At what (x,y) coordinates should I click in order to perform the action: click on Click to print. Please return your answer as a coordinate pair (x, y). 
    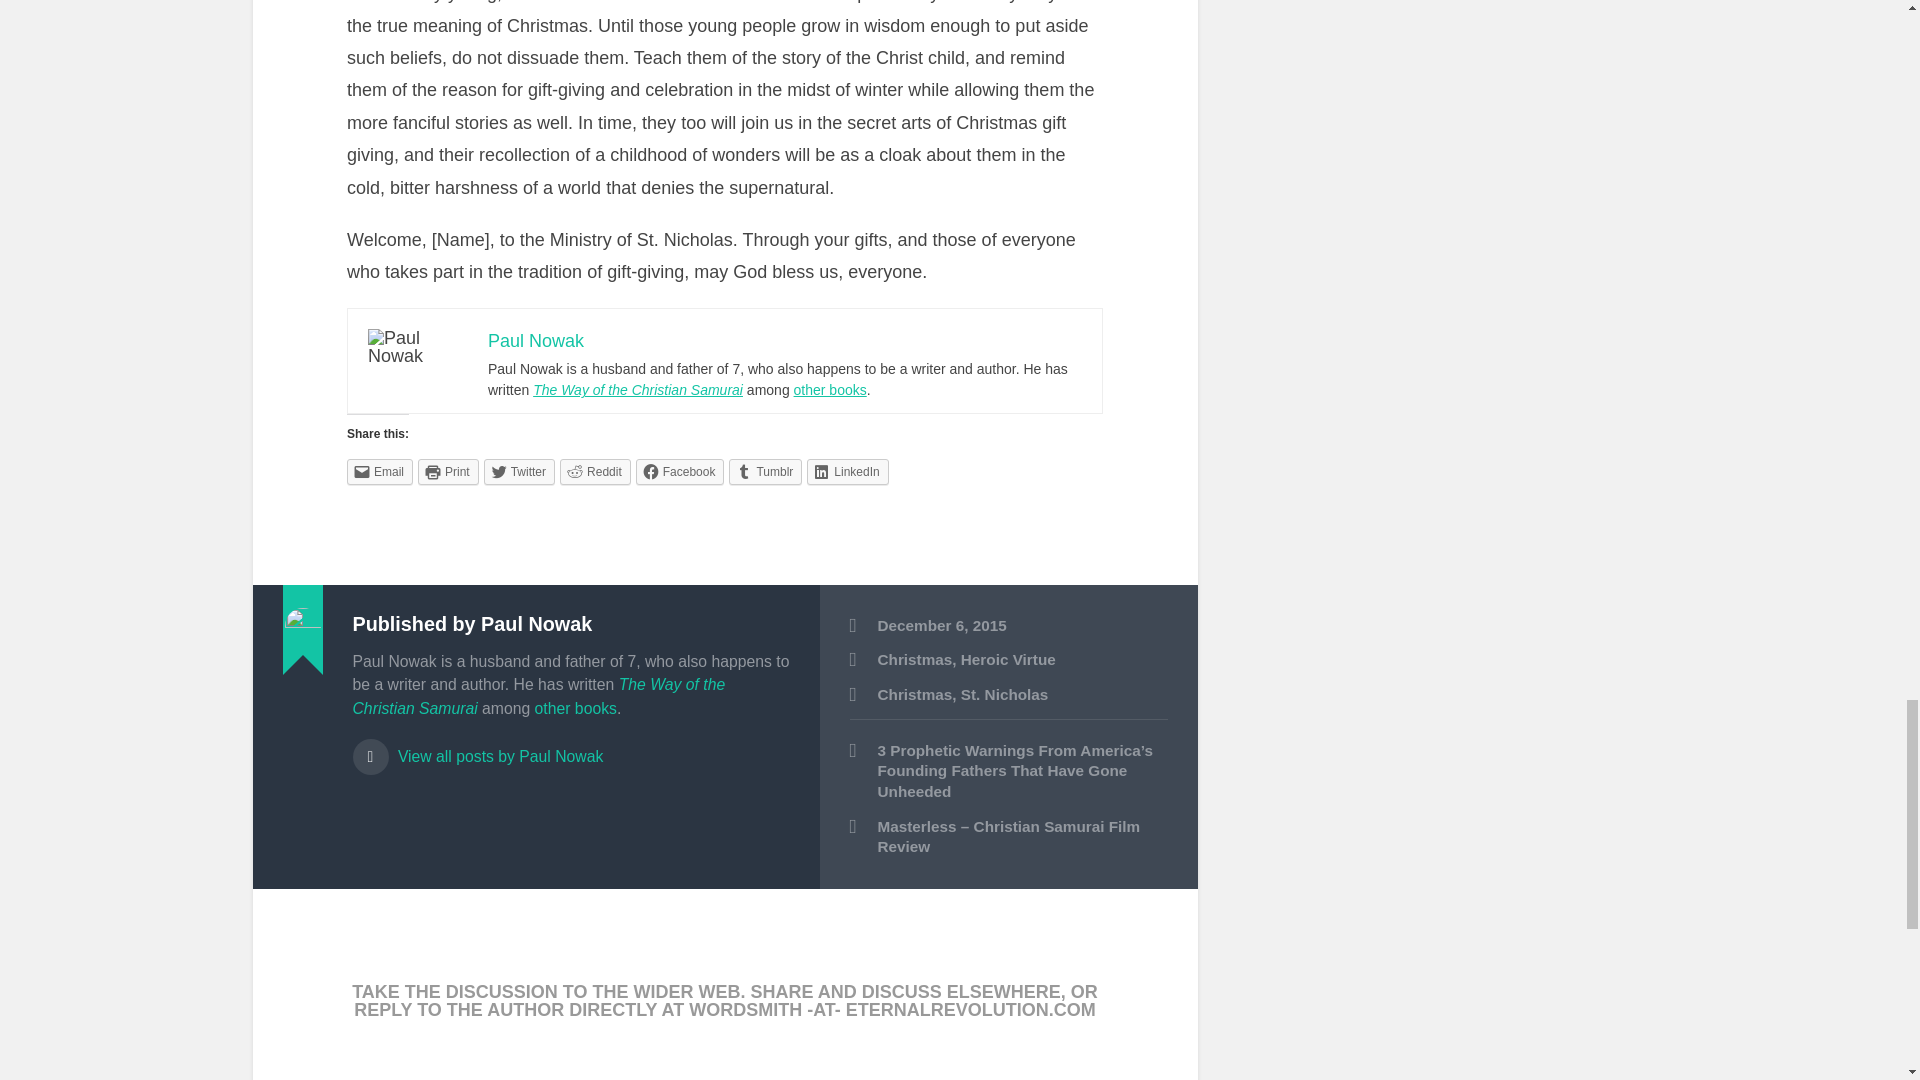
    Looking at the image, I should click on (448, 472).